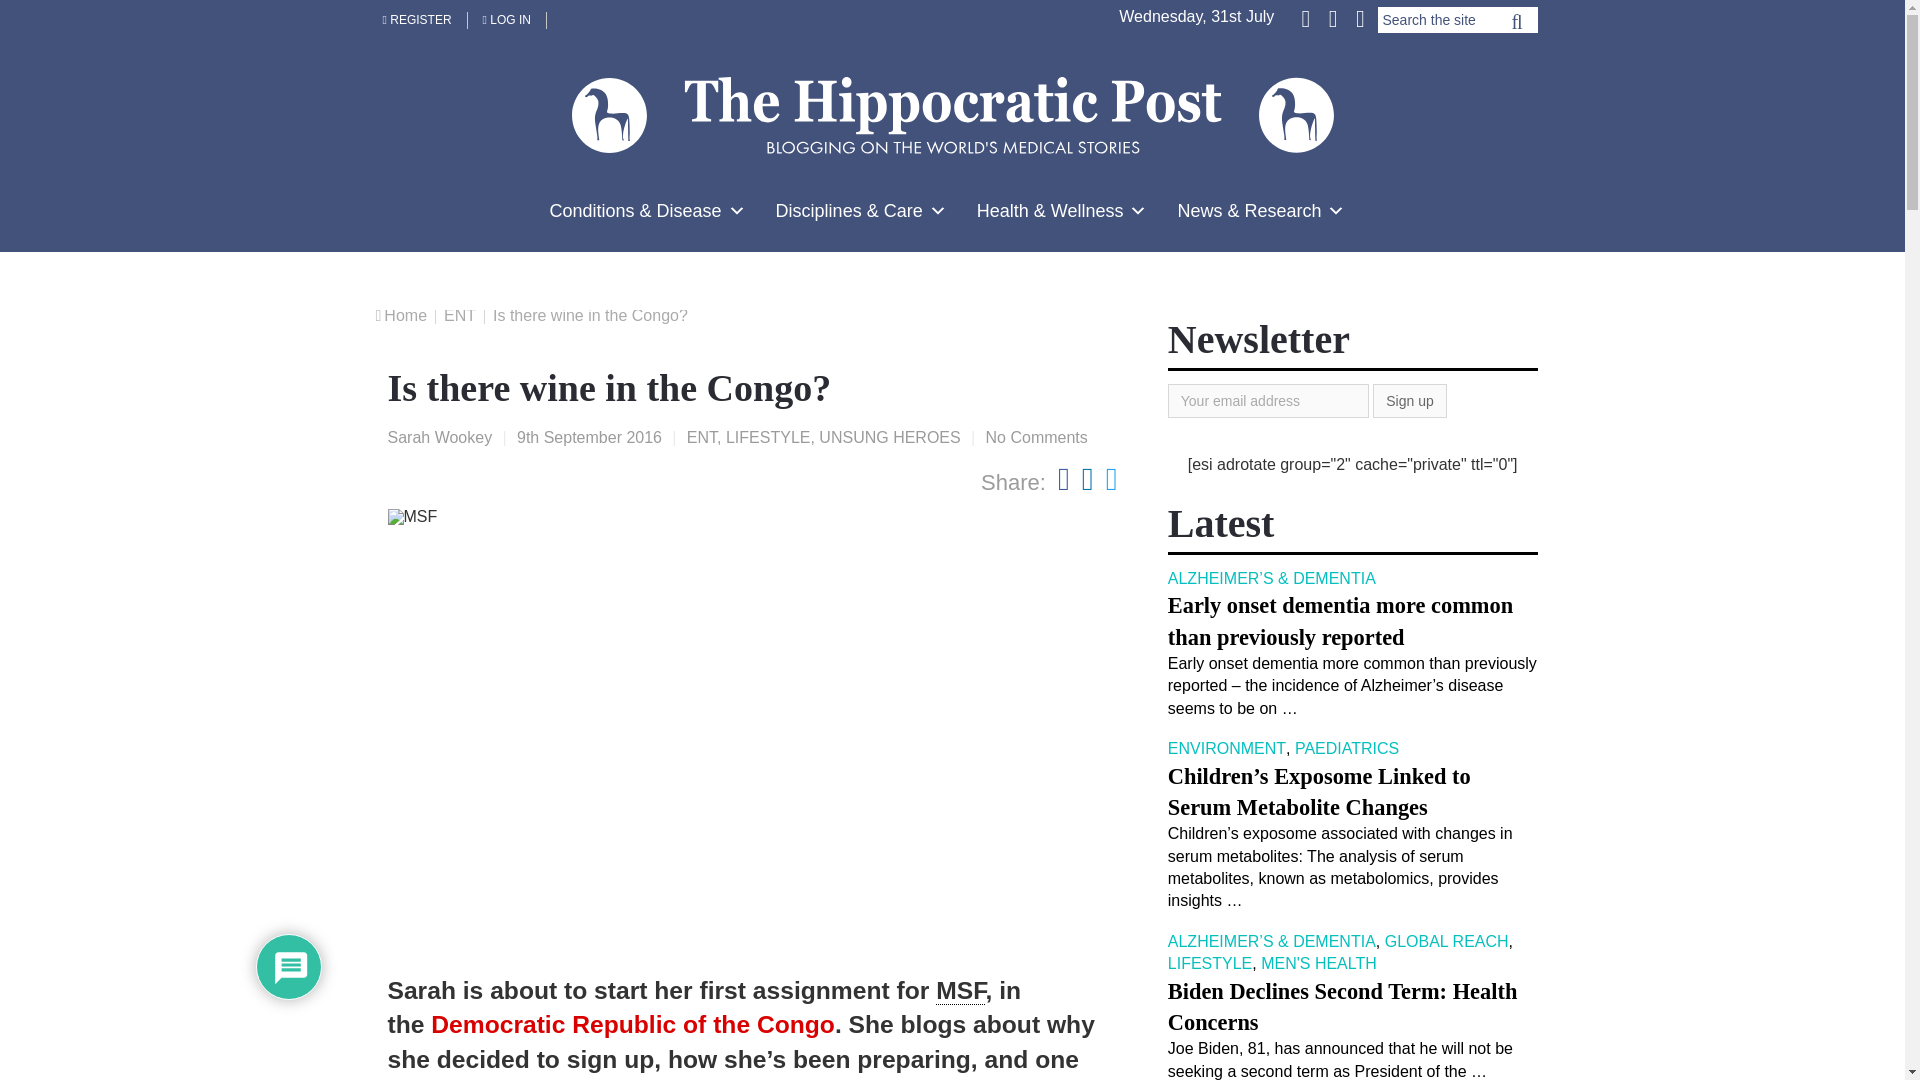  Describe the element at coordinates (1408, 400) in the screenshot. I see `Sign up` at that location.